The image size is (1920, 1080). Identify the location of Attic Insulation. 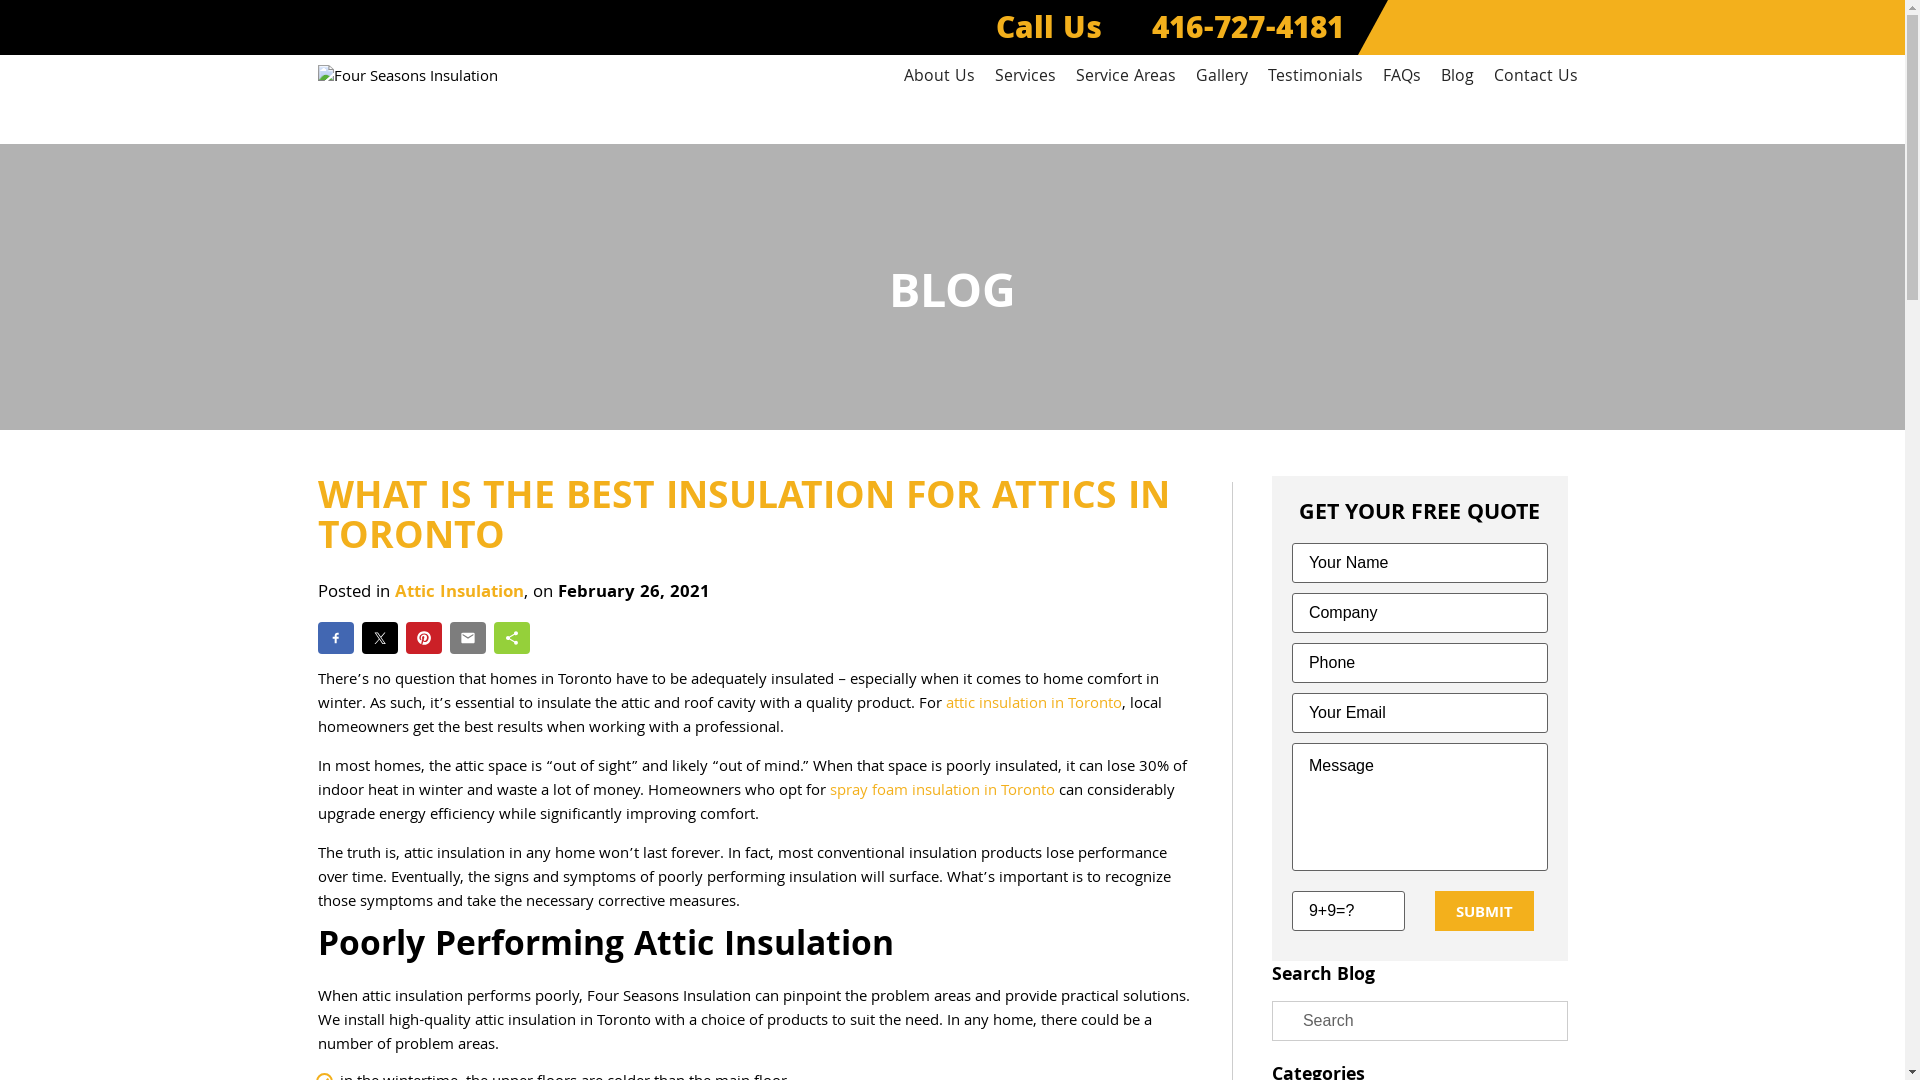
(458, 594).